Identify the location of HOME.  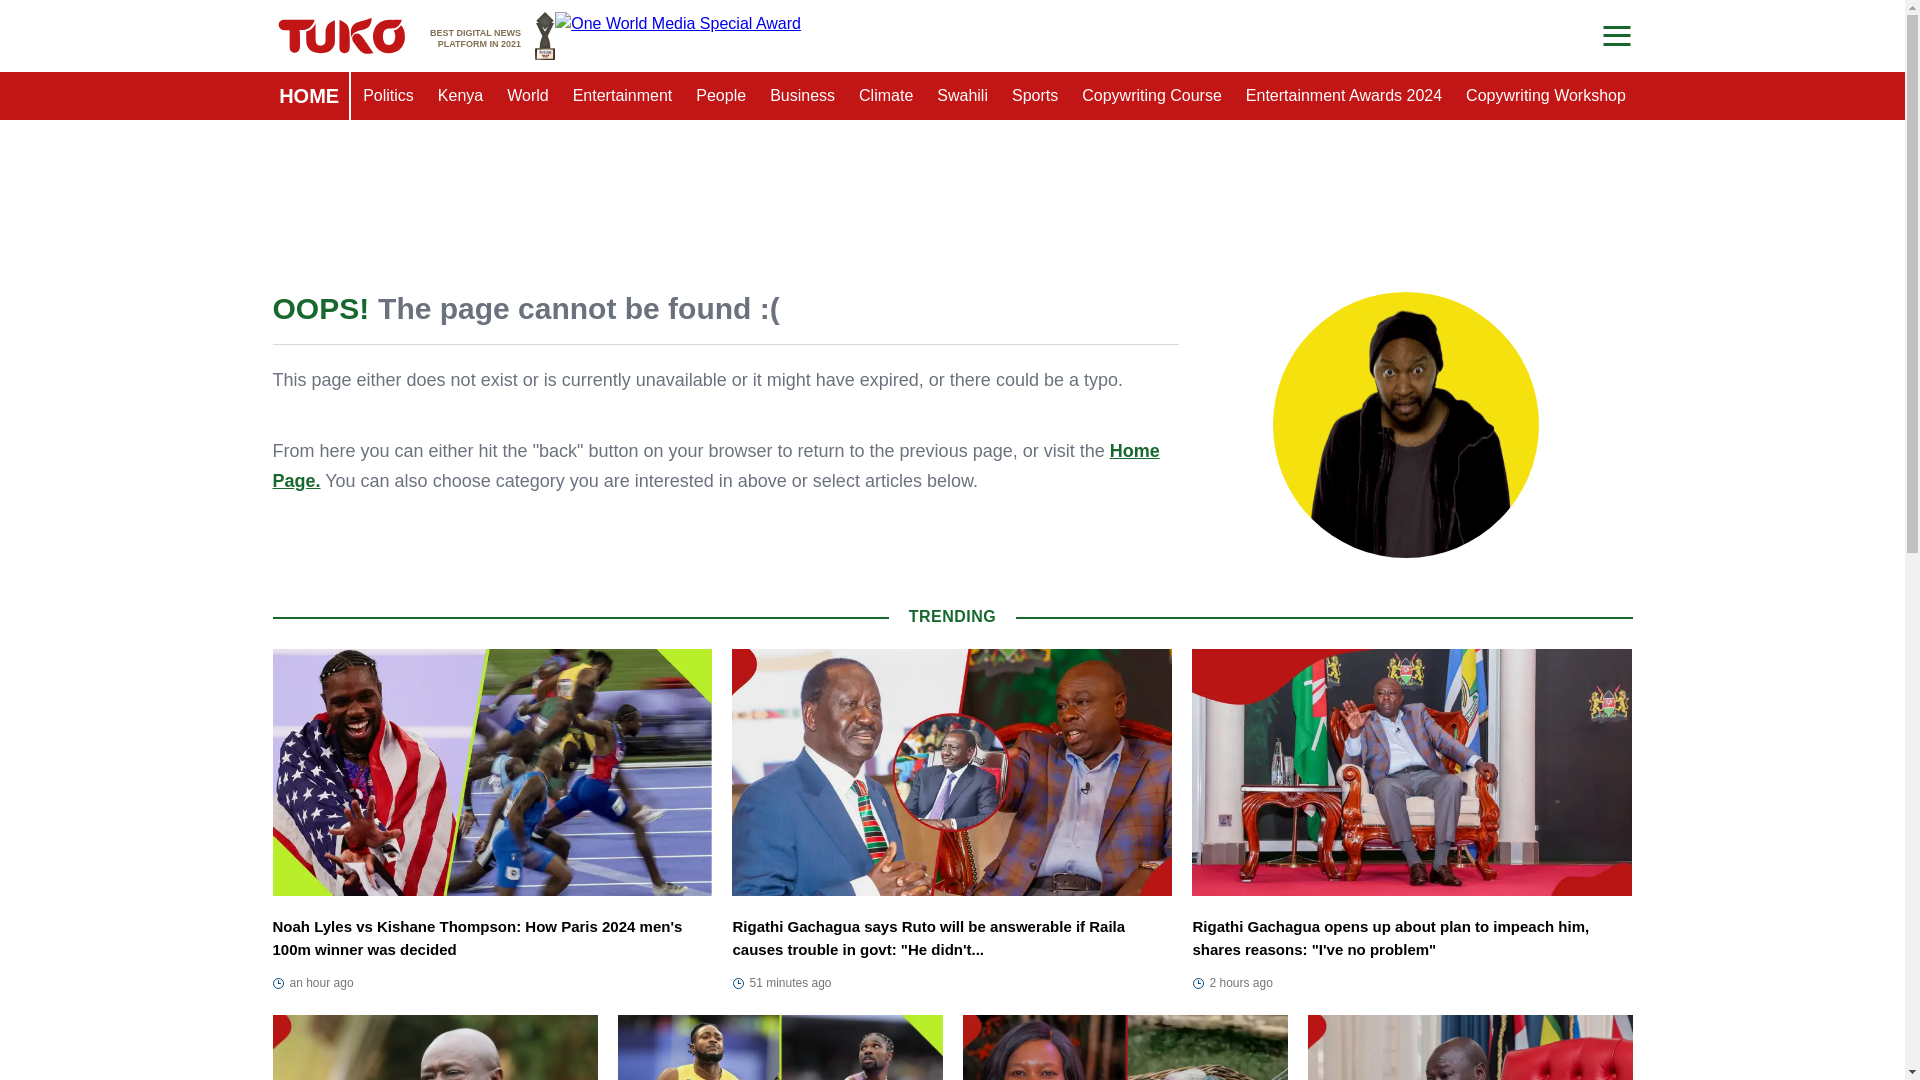
(308, 96).